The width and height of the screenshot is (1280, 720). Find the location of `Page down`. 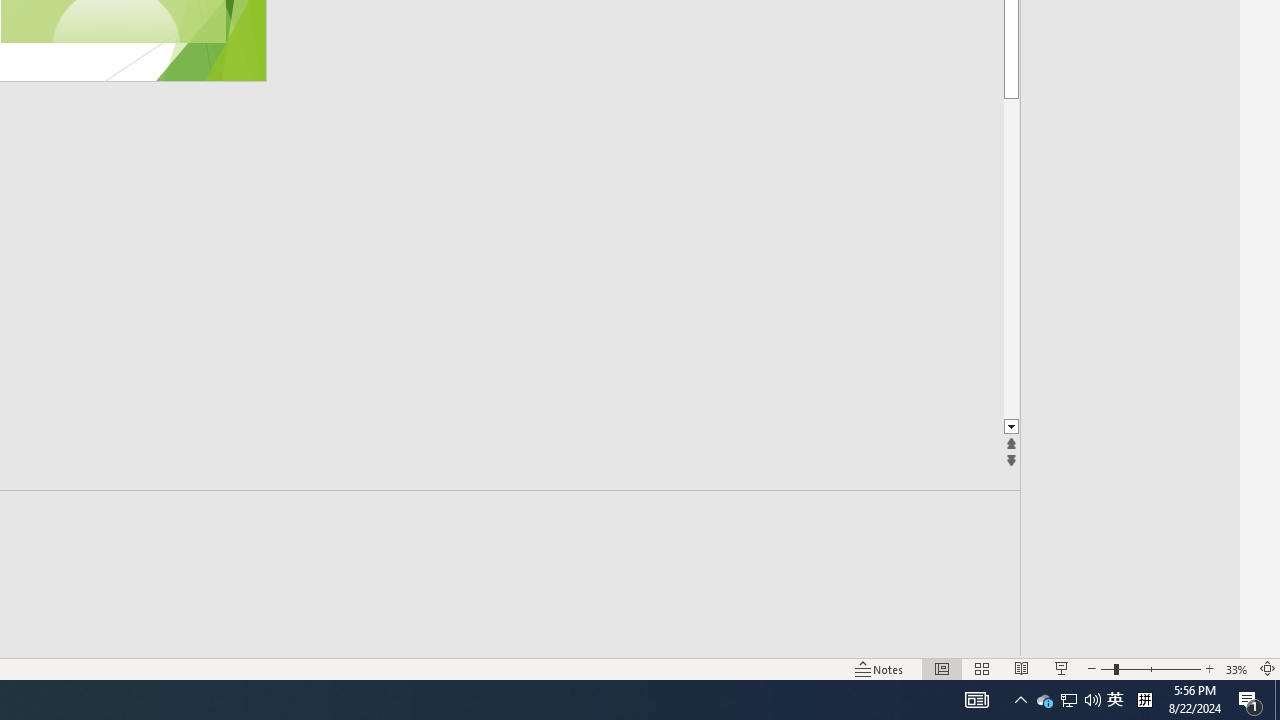

Page down is located at coordinates (1012, 258).